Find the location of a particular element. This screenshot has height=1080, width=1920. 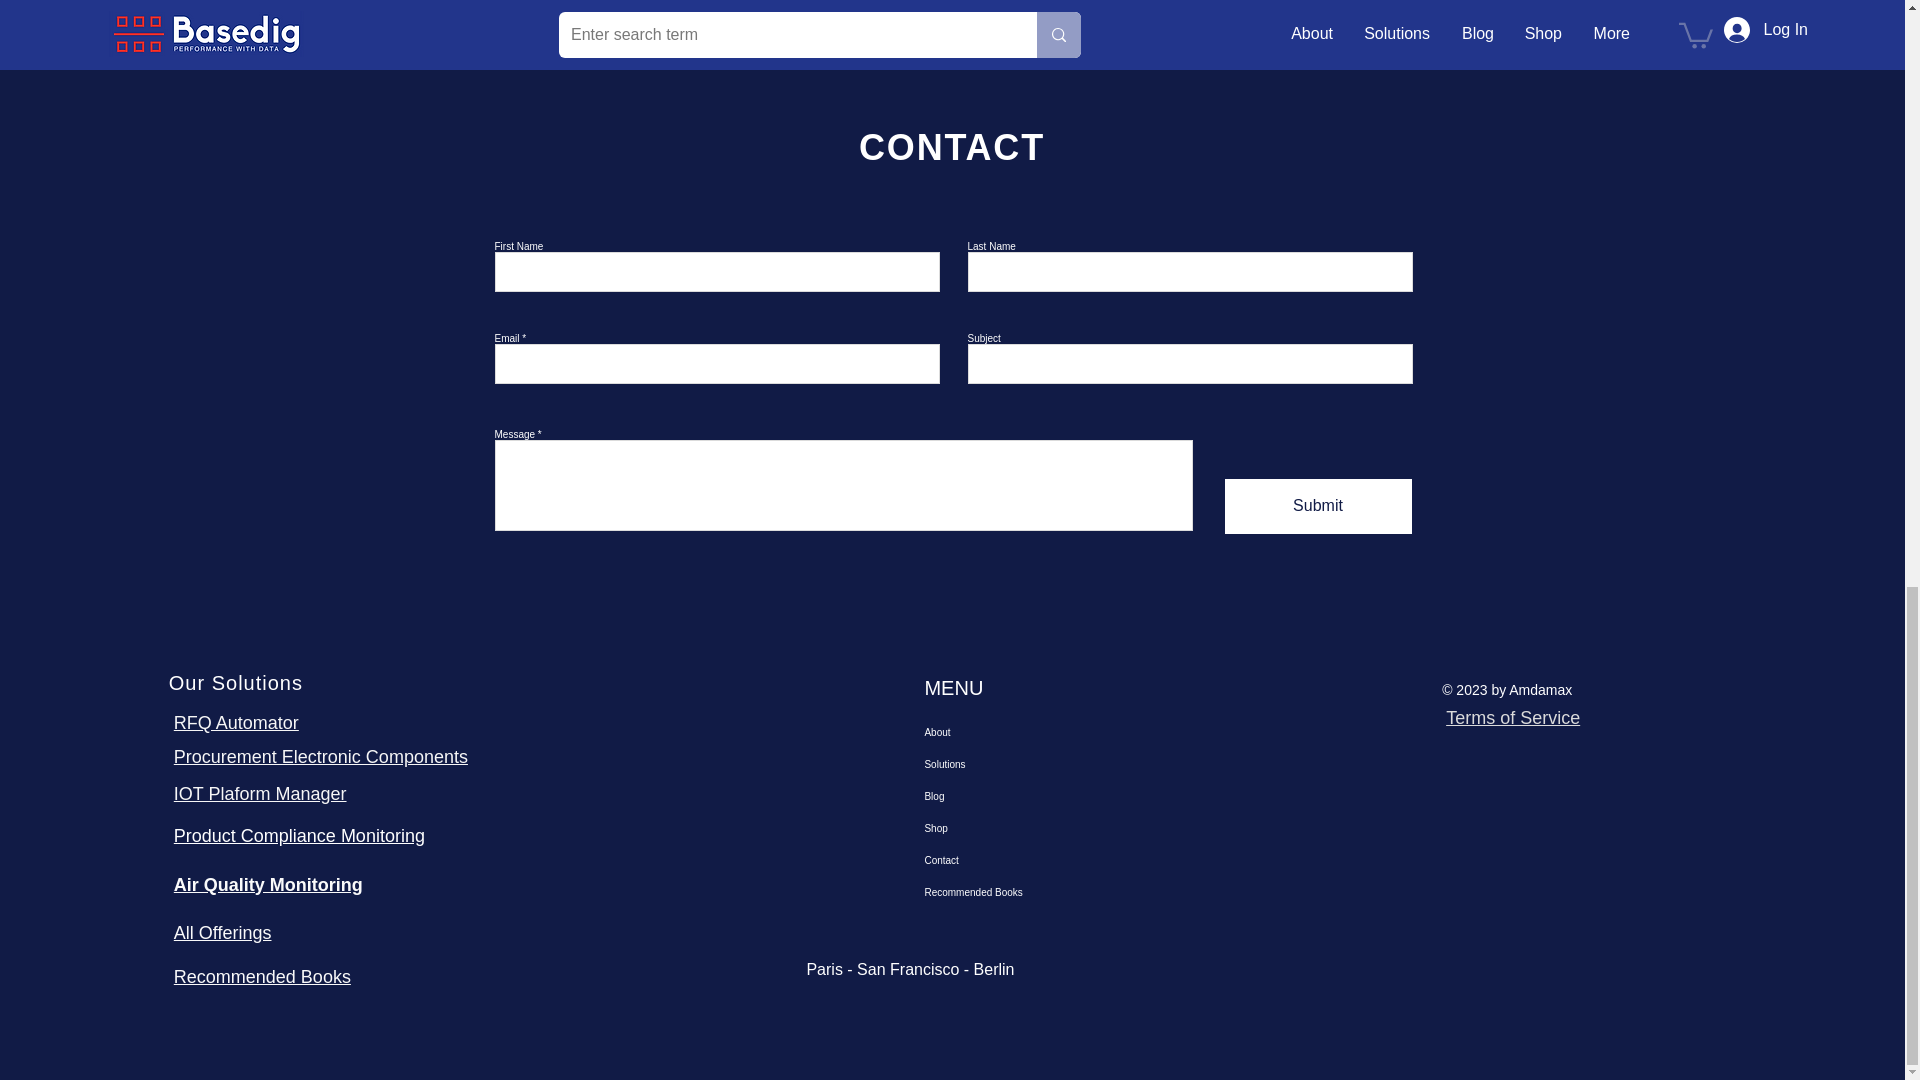

RFQ Automator is located at coordinates (236, 722).